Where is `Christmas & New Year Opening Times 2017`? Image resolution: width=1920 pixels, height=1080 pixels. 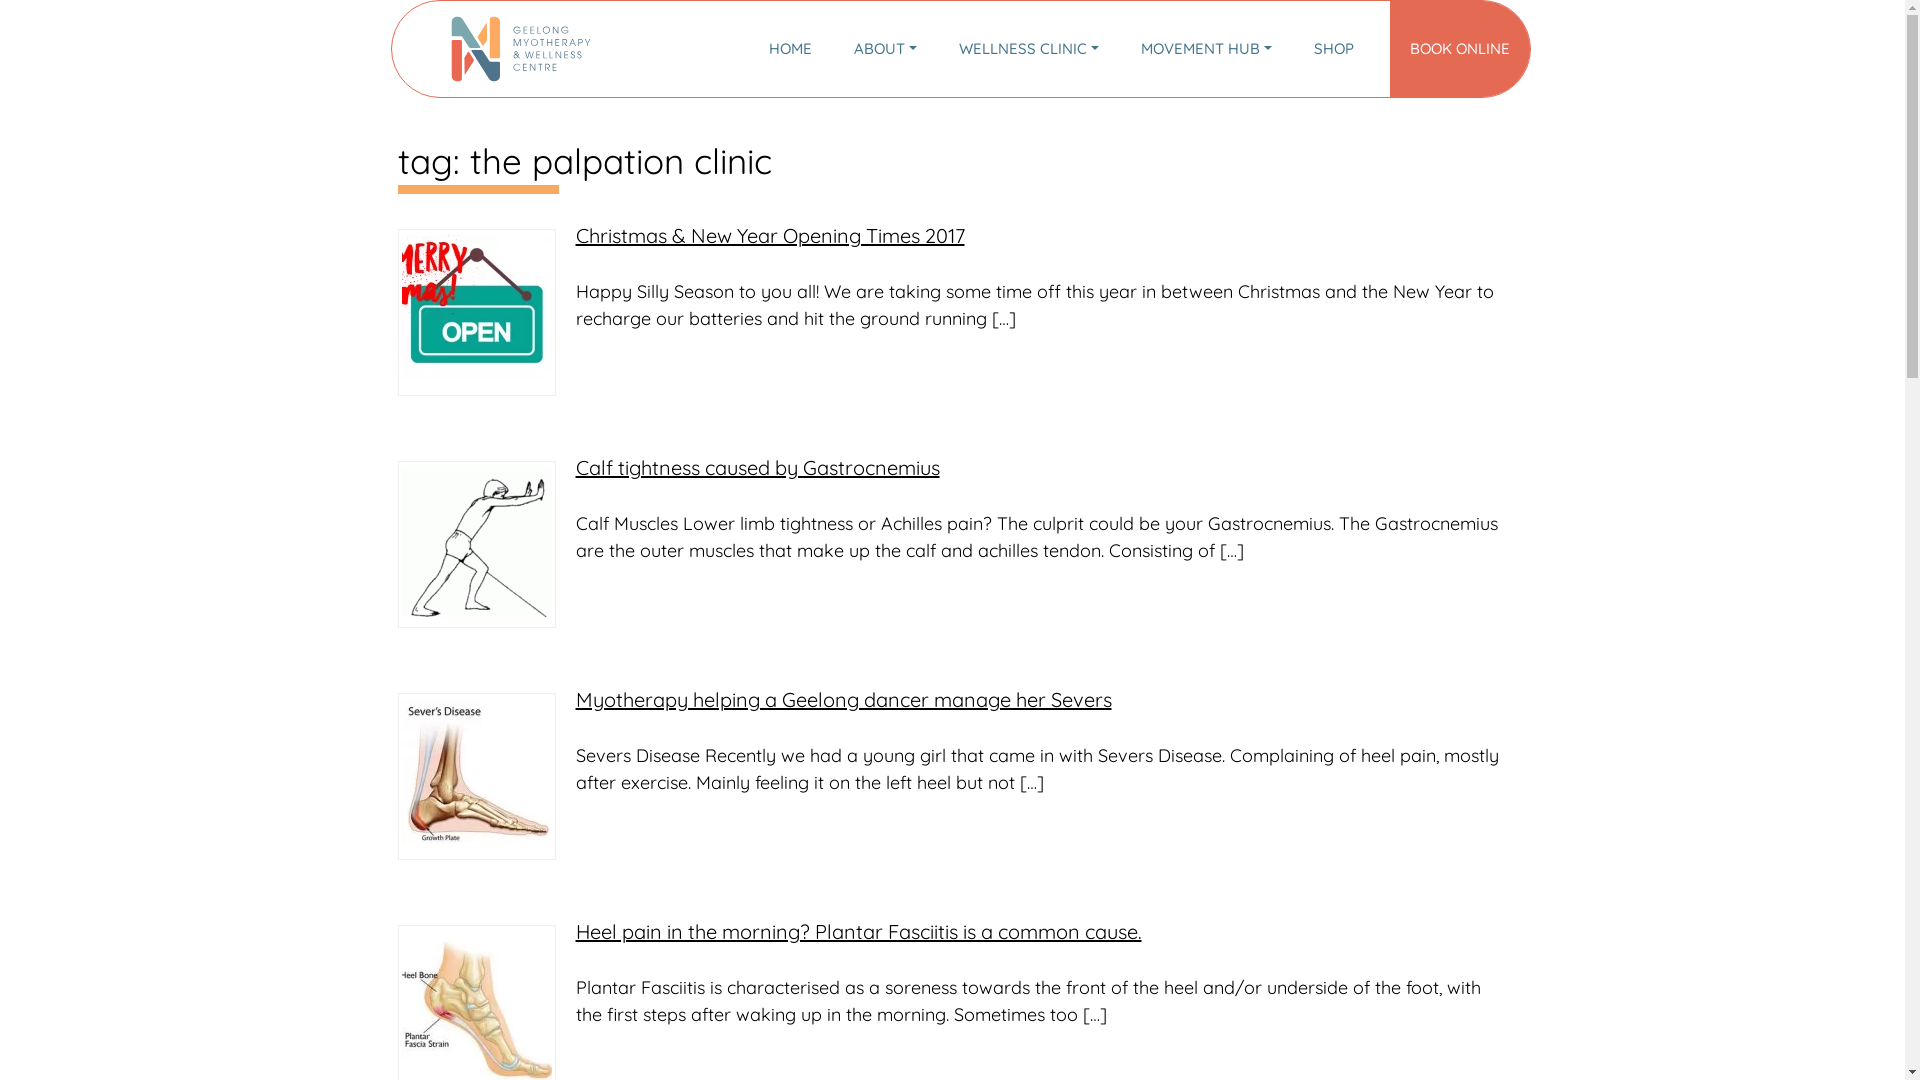
Christmas & New Year Opening Times 2017 is located at coordinates (770, 236).